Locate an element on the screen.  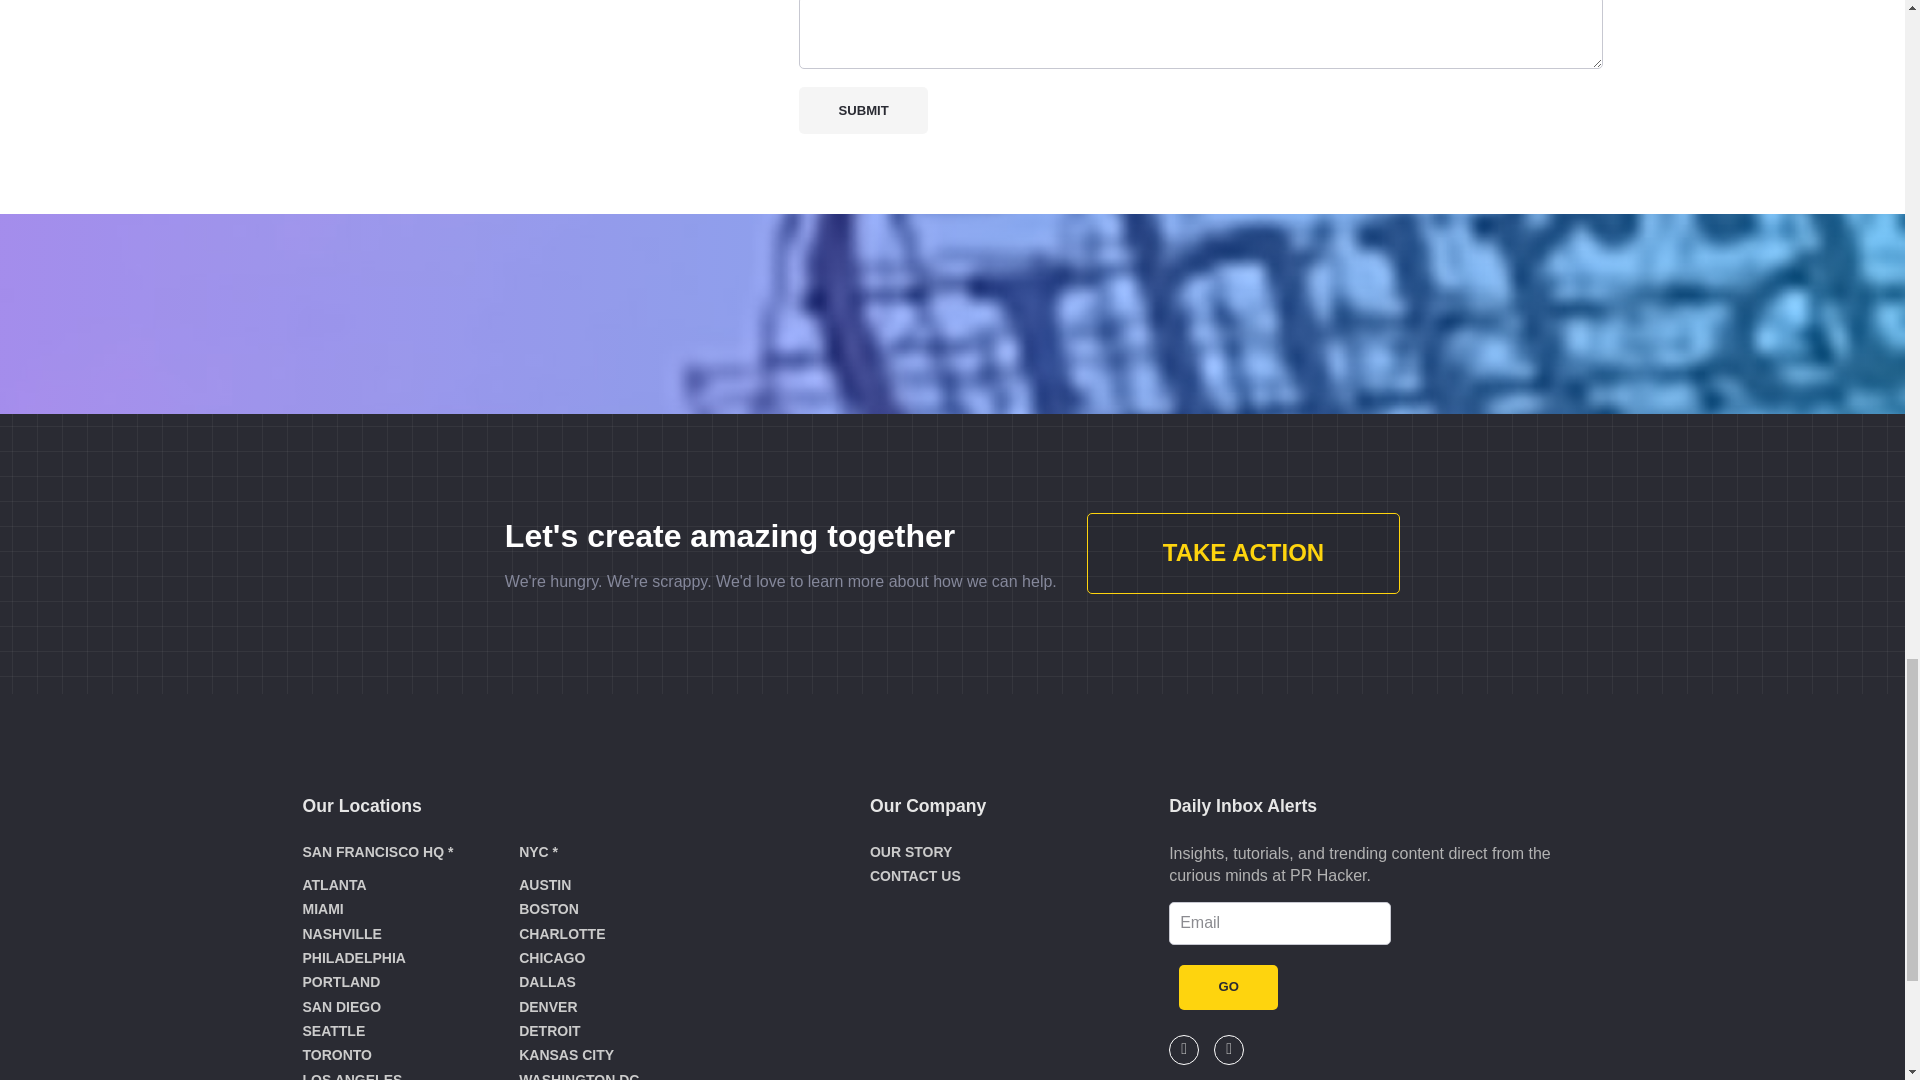
SUBMIT is located at coordinates (862, 110).